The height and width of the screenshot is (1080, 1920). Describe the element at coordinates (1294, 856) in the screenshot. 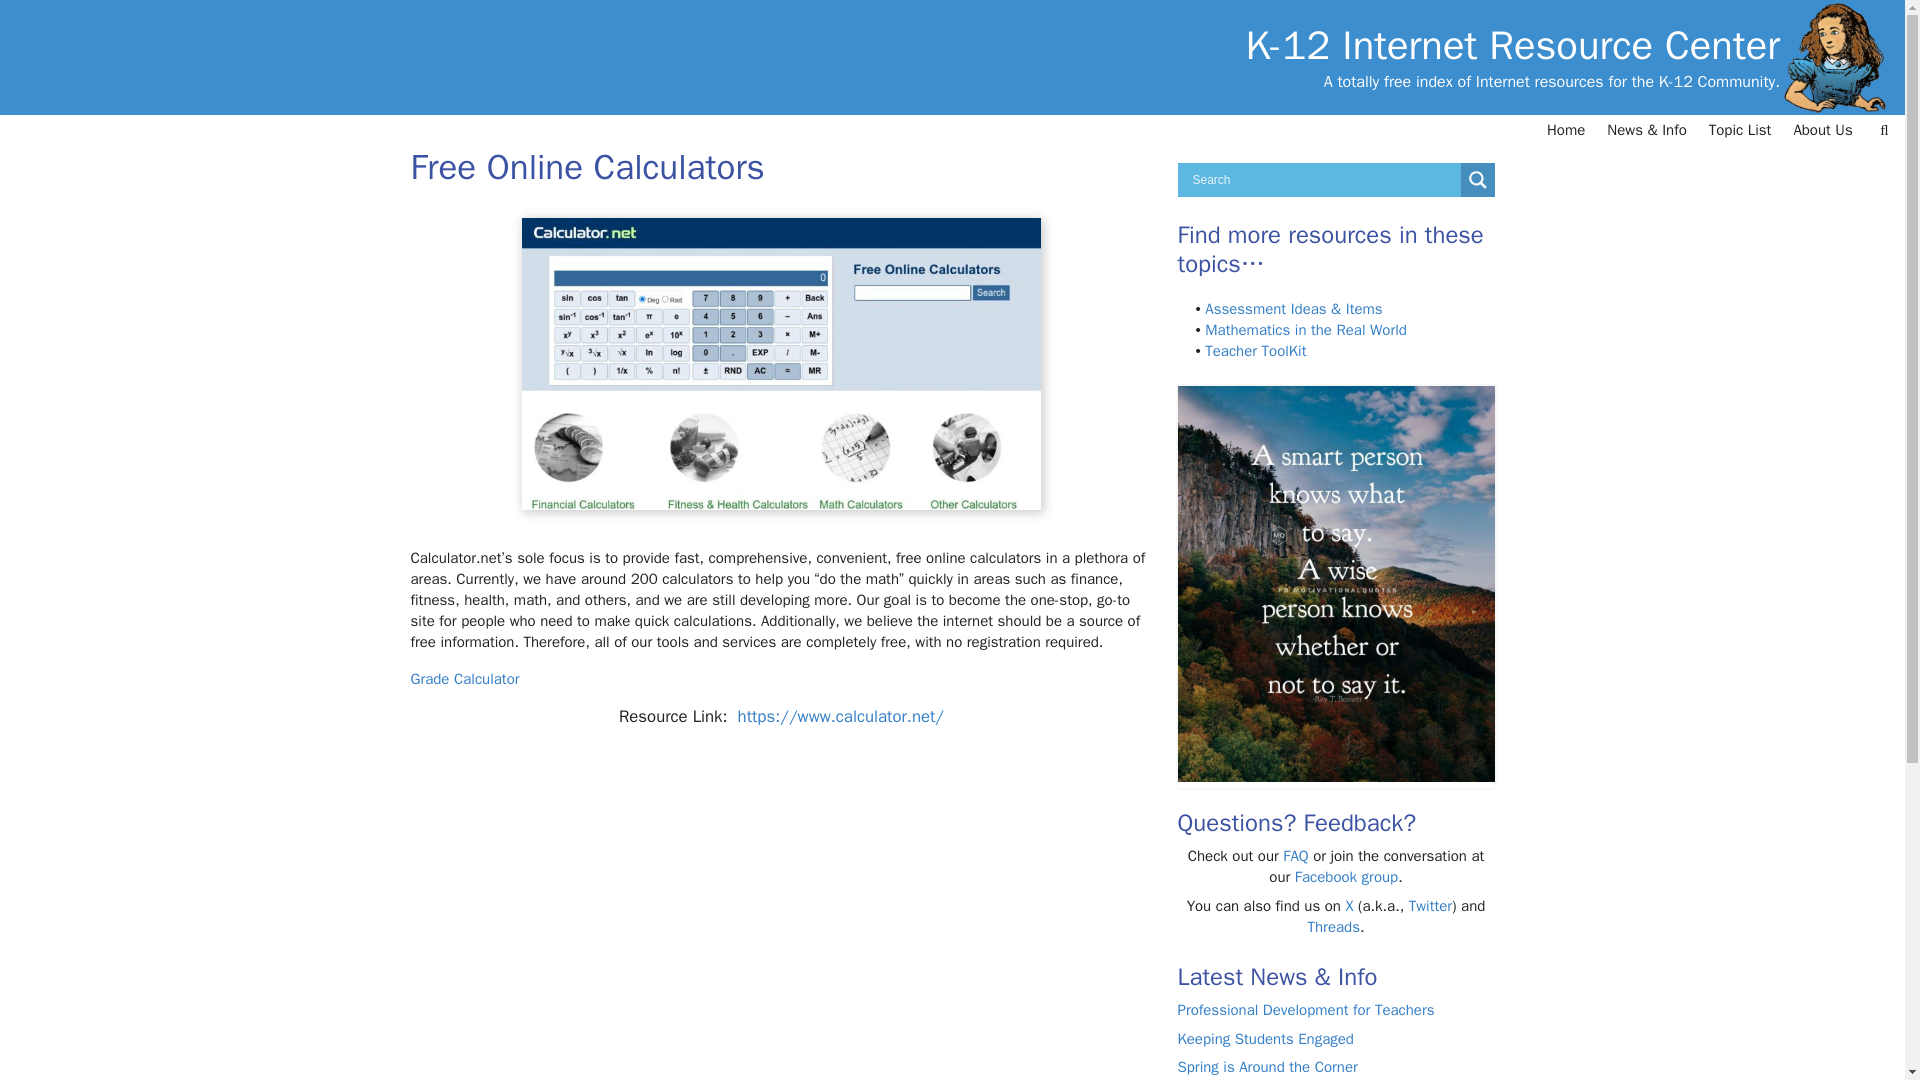

I see `FAQ` at that location.